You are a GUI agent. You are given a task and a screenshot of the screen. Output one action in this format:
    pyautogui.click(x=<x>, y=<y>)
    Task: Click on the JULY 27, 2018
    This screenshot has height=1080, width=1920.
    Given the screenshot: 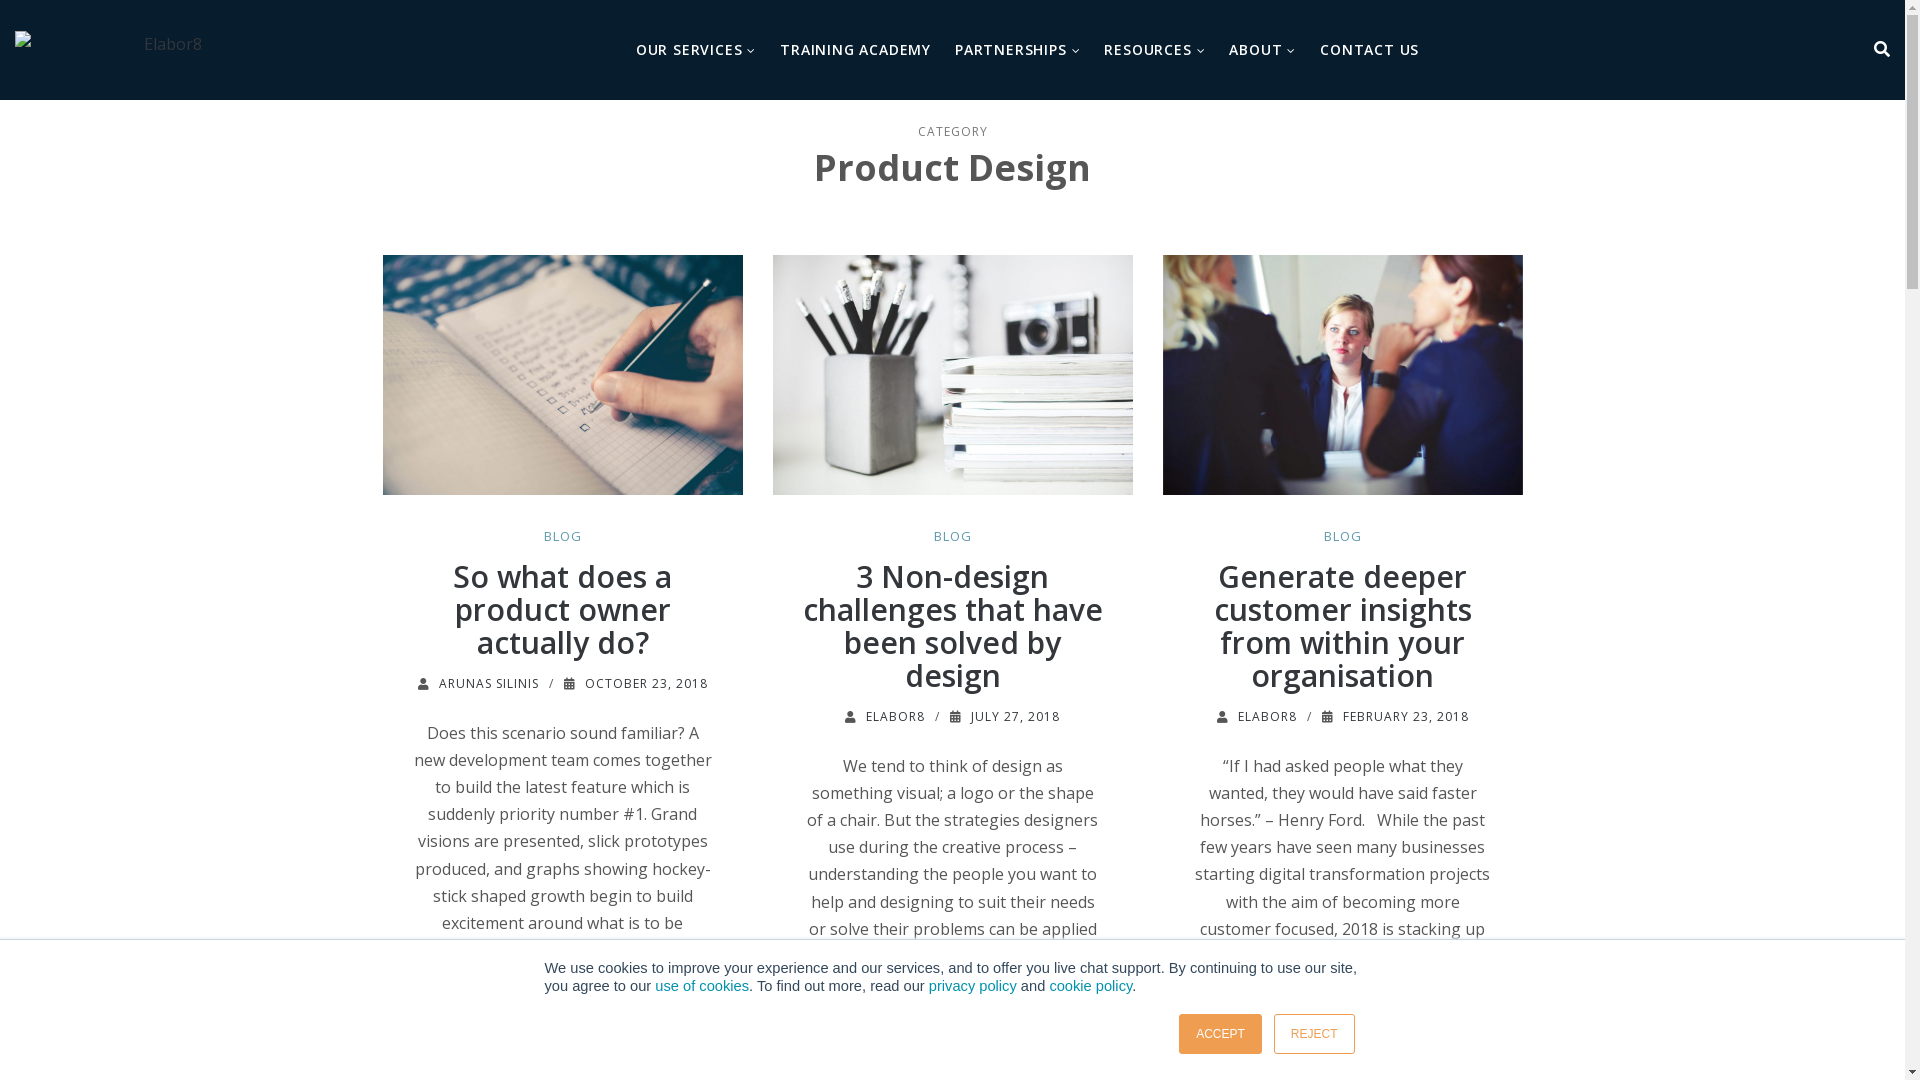 What is the action you would take?
    pyautogui.click(x=1016, y=716)
    